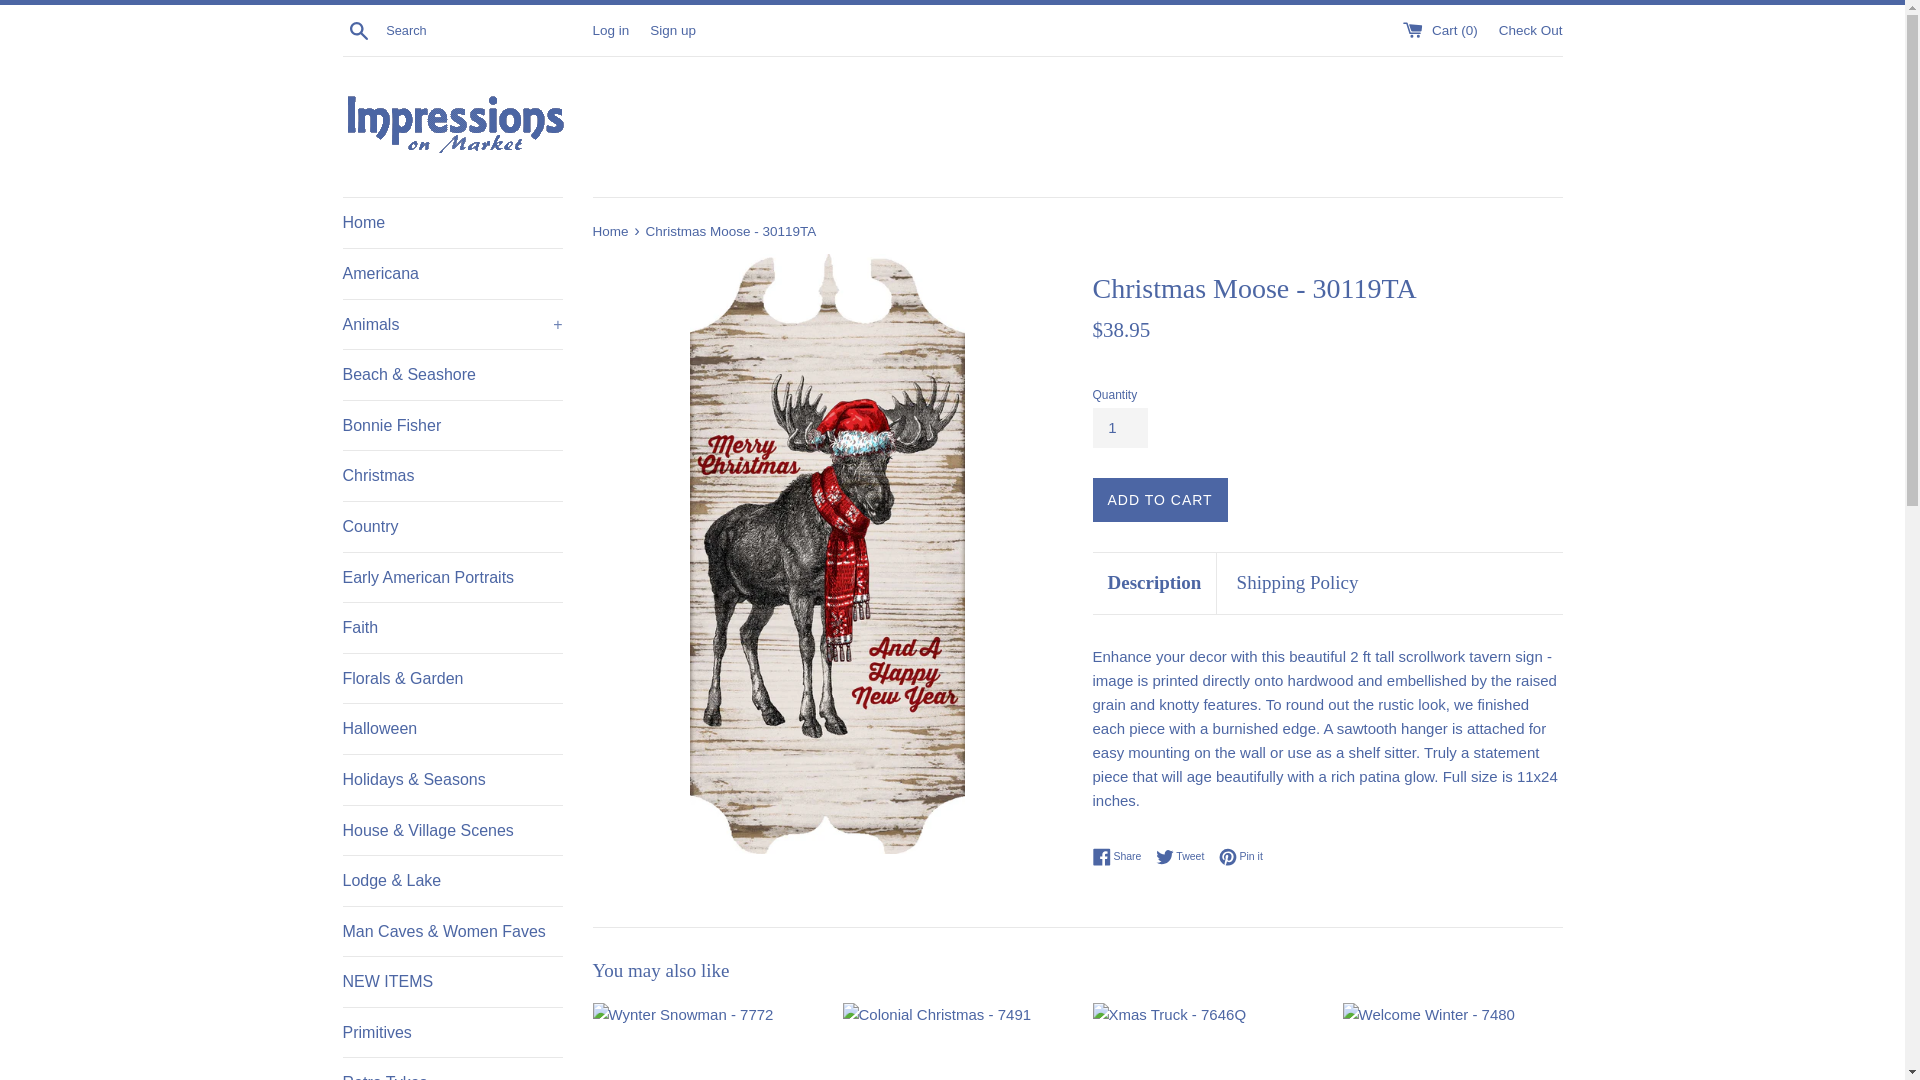 The image size is (1920, 1080). I want to click on Sign up, so click(672, 28).